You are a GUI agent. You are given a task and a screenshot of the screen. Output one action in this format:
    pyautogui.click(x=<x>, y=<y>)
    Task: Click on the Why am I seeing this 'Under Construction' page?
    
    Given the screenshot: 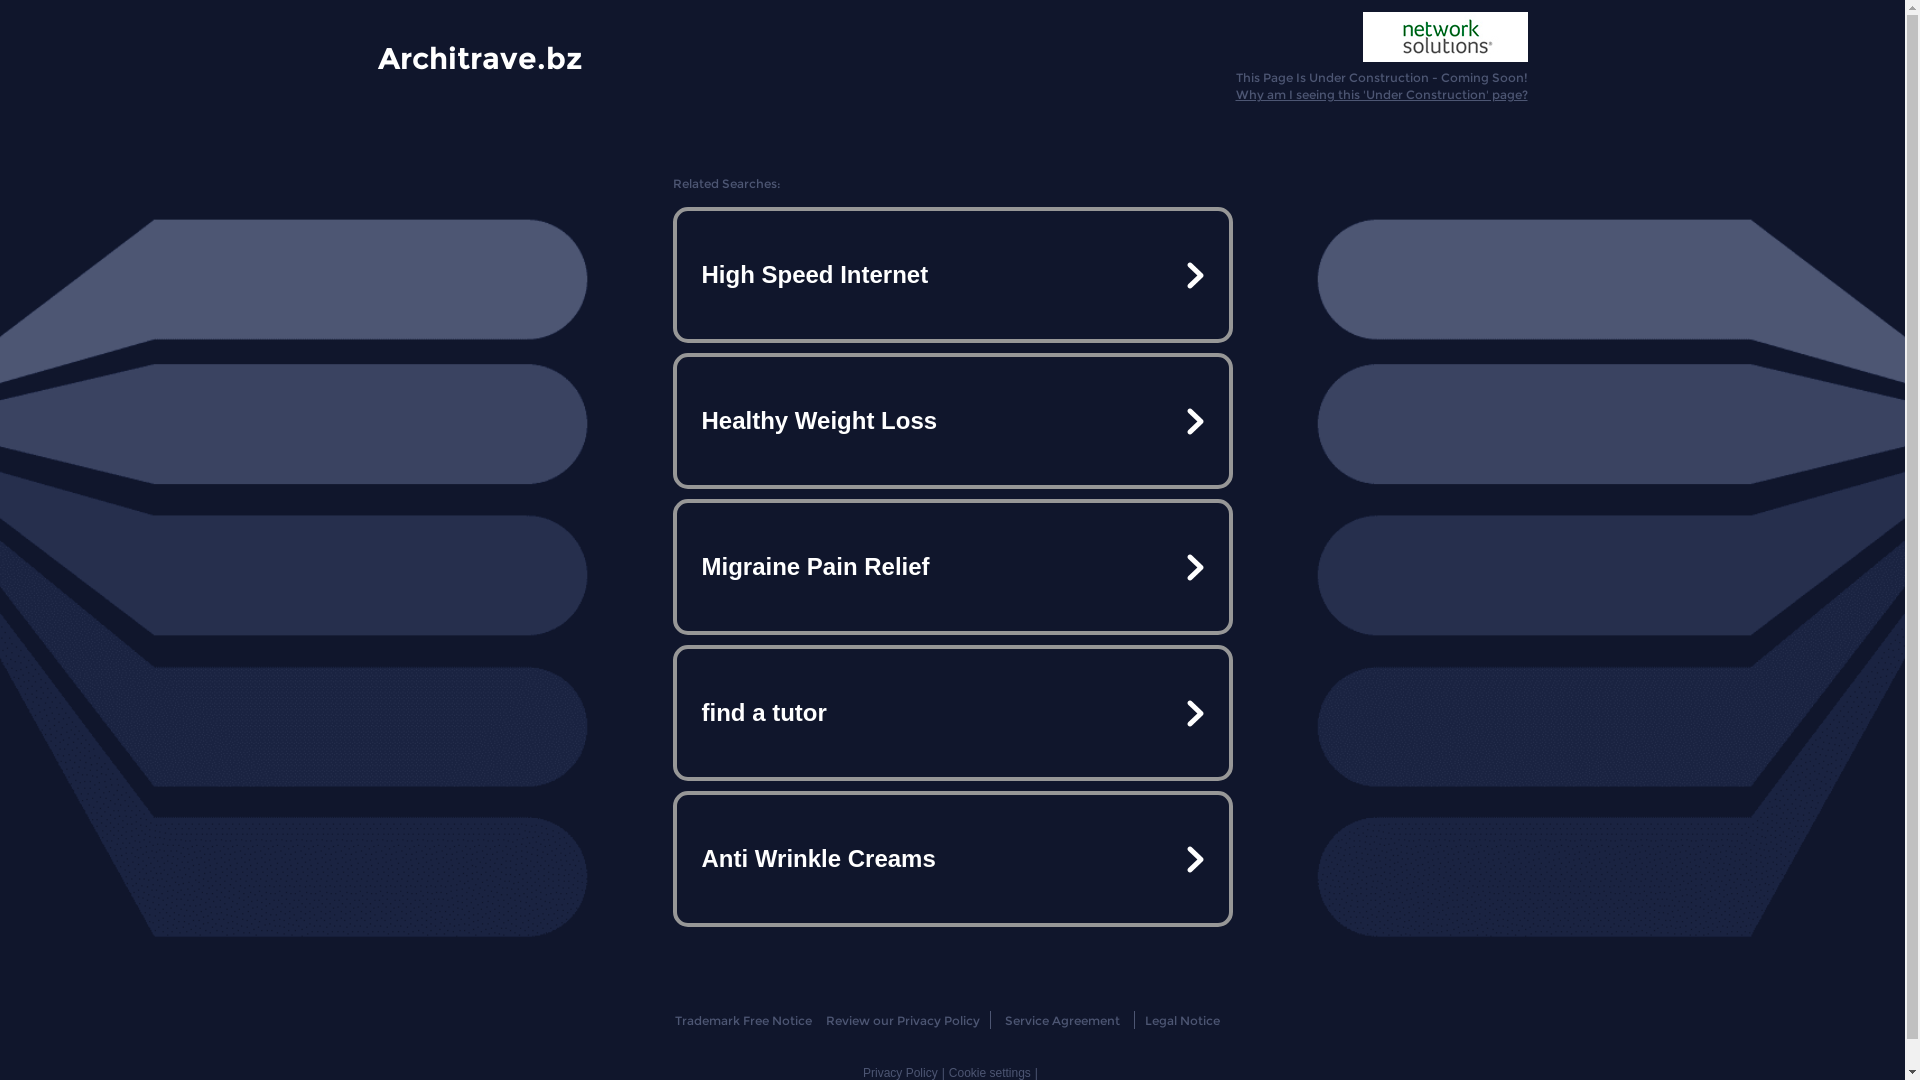 What is the action you would take?
    pyautogui.click(x=1382, y=94)
    